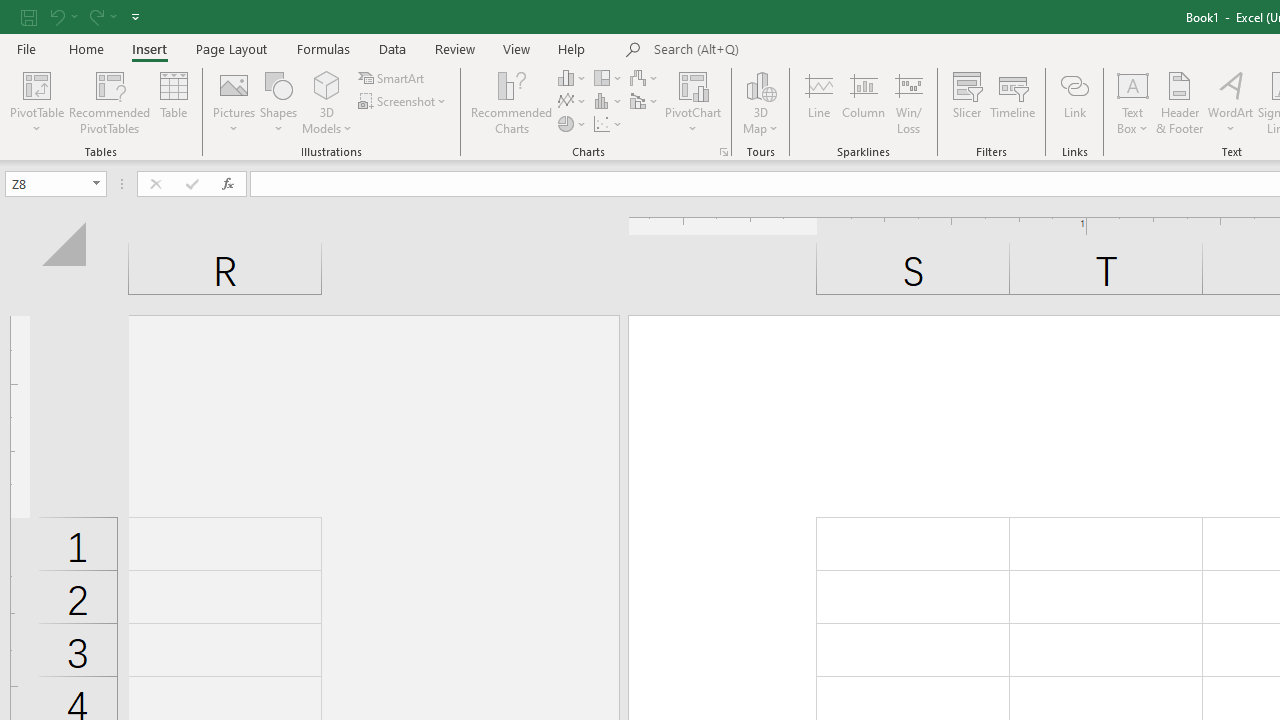  Describe the element at coordinates (326, 102) in the screenshot. I see `3D Models` at that location.